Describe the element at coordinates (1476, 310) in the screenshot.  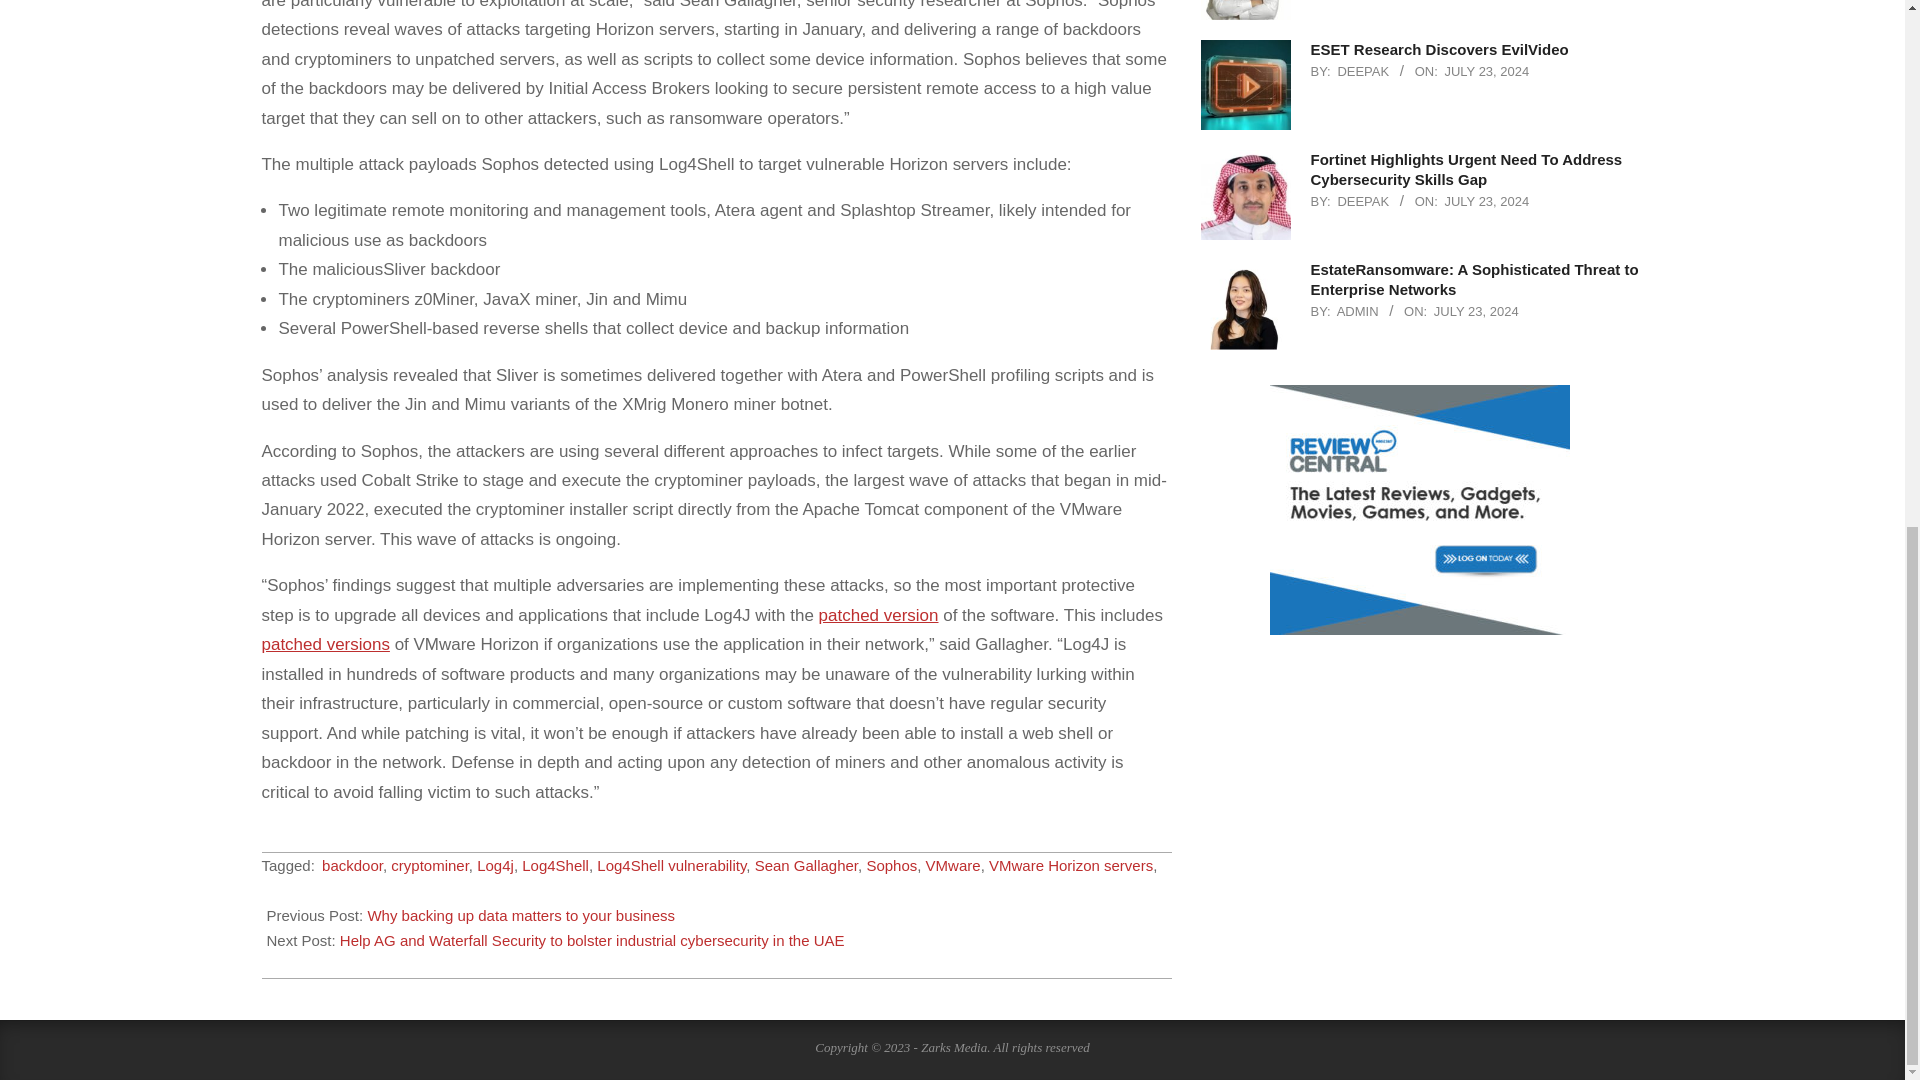
I see `Tuesday, July 23, 2024, 10:02 am` at that location.